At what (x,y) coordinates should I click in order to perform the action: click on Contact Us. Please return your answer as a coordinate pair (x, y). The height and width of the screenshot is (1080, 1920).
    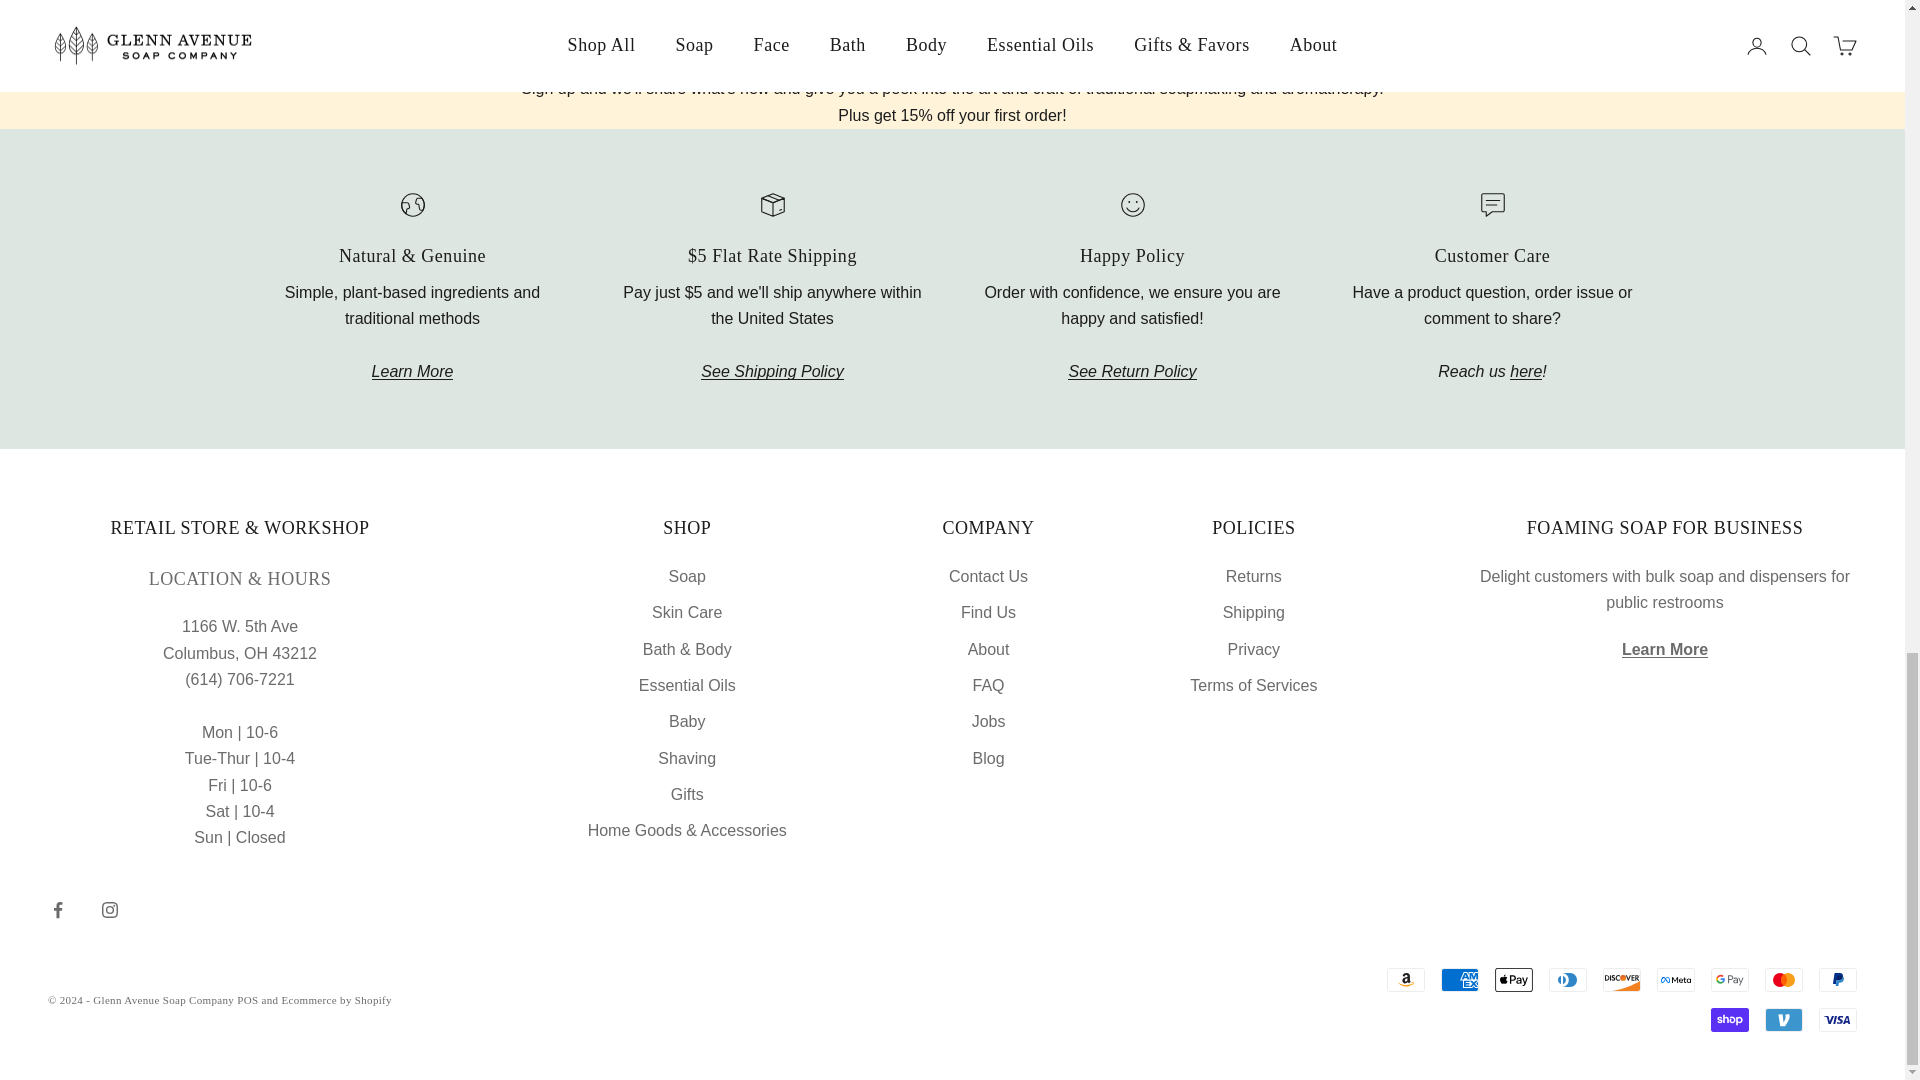
    Looking at the image, I should click on (1525, 371).